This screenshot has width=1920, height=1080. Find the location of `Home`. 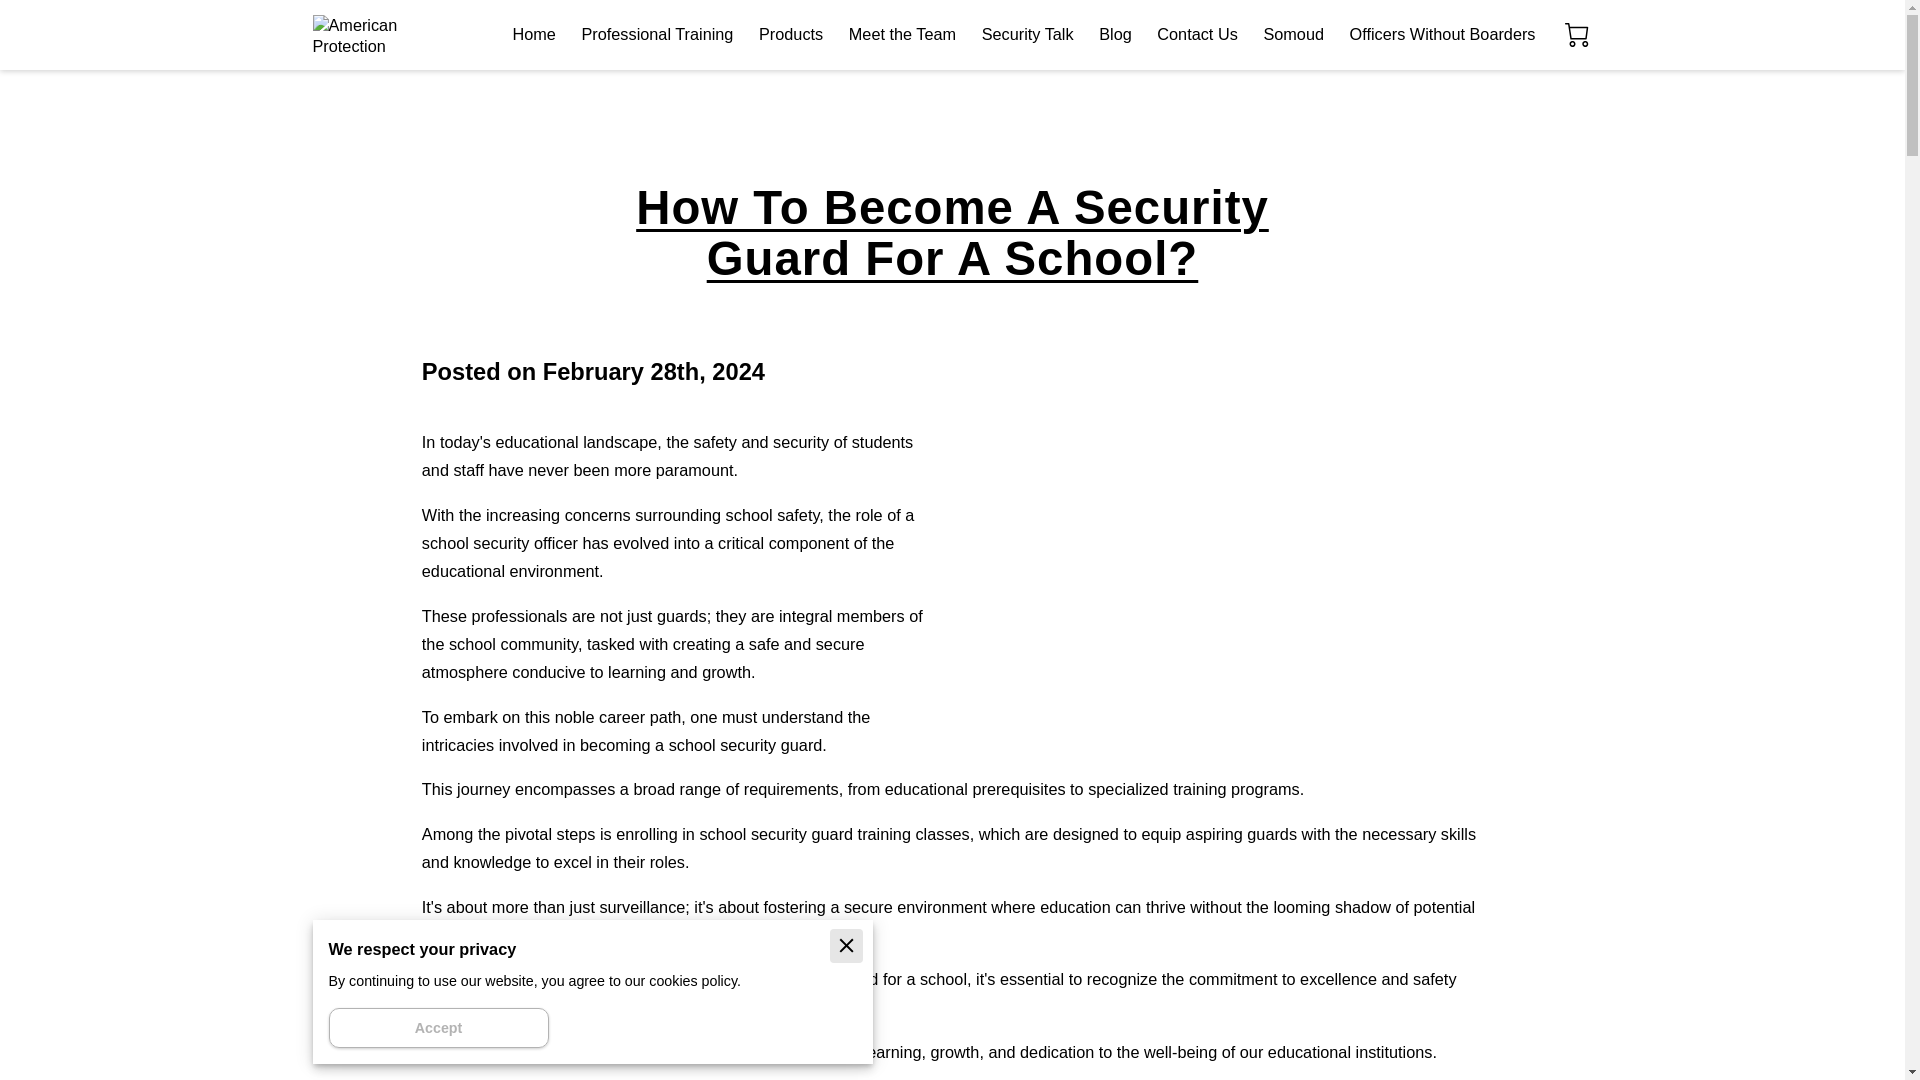

Home is located at coordinates (533, 35).